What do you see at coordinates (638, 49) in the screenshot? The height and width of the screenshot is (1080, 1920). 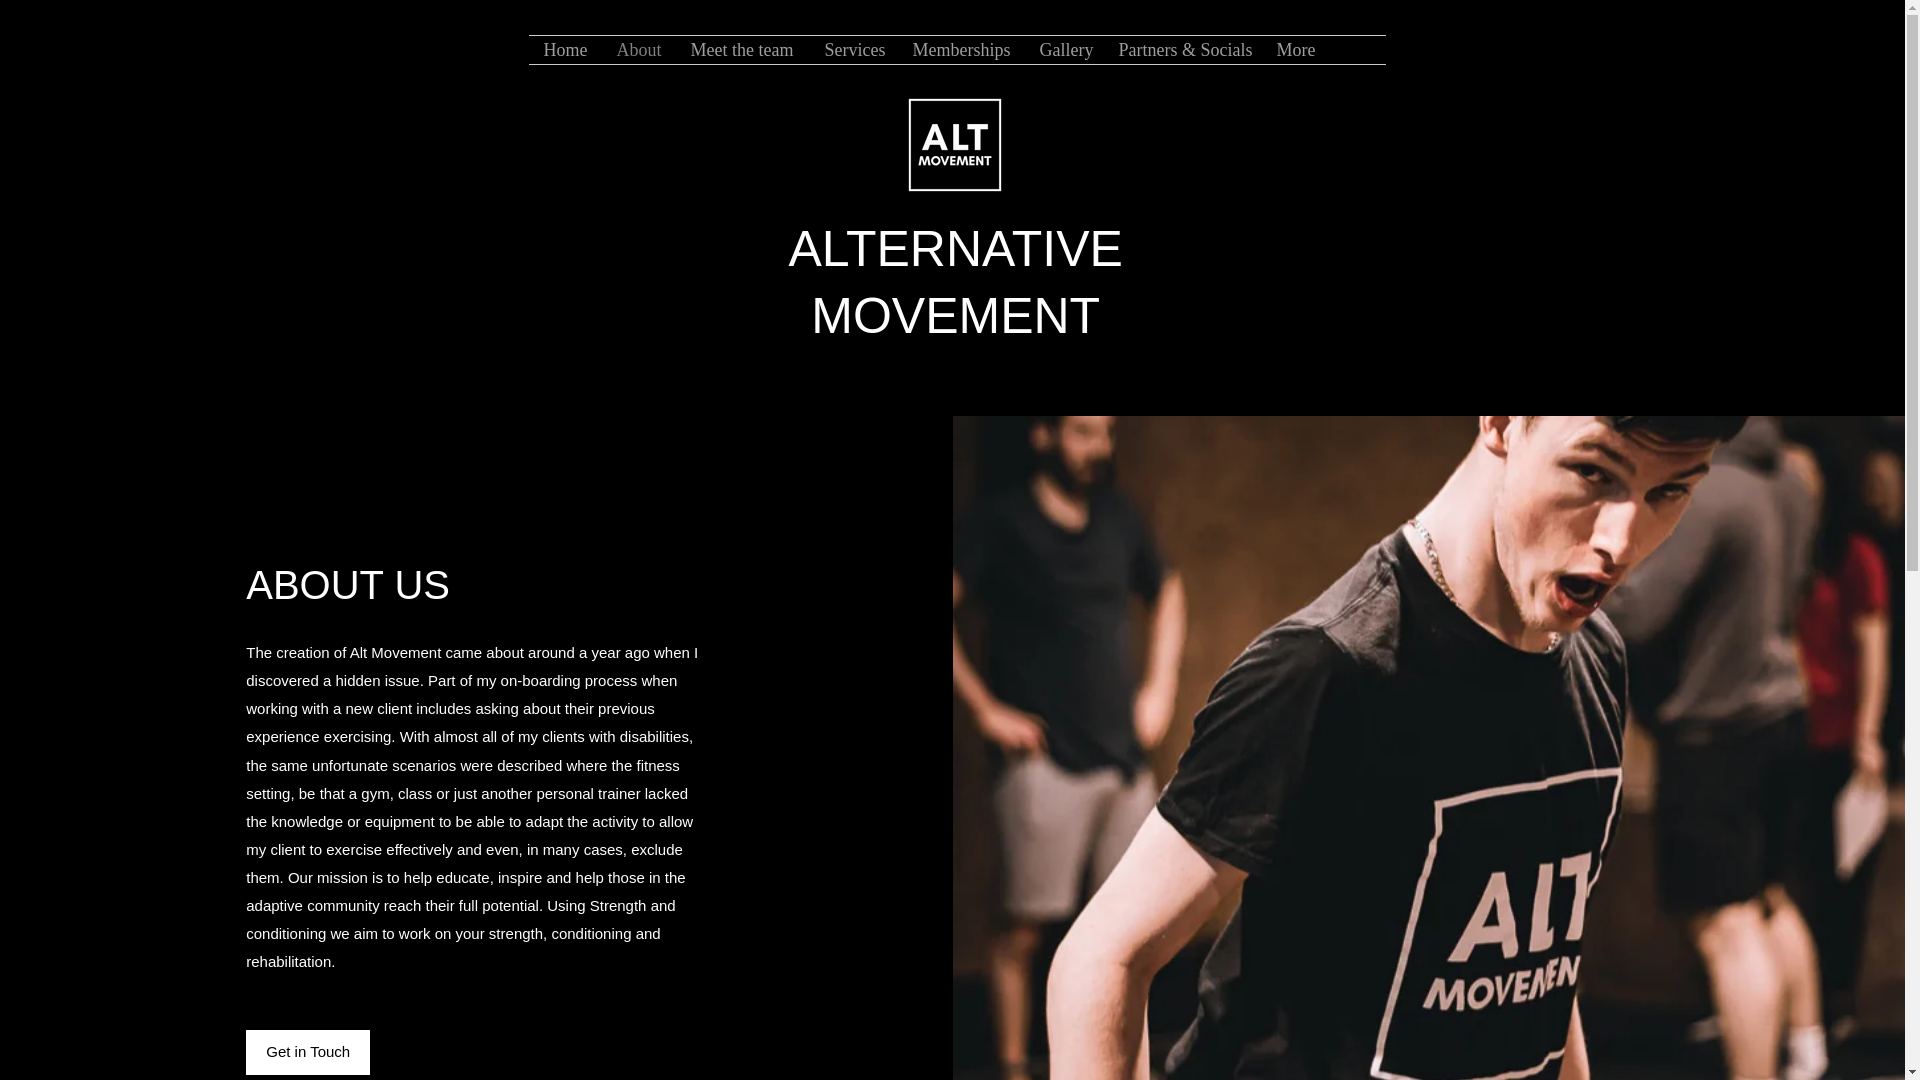 I see `About` at bounding box center [638, 49].